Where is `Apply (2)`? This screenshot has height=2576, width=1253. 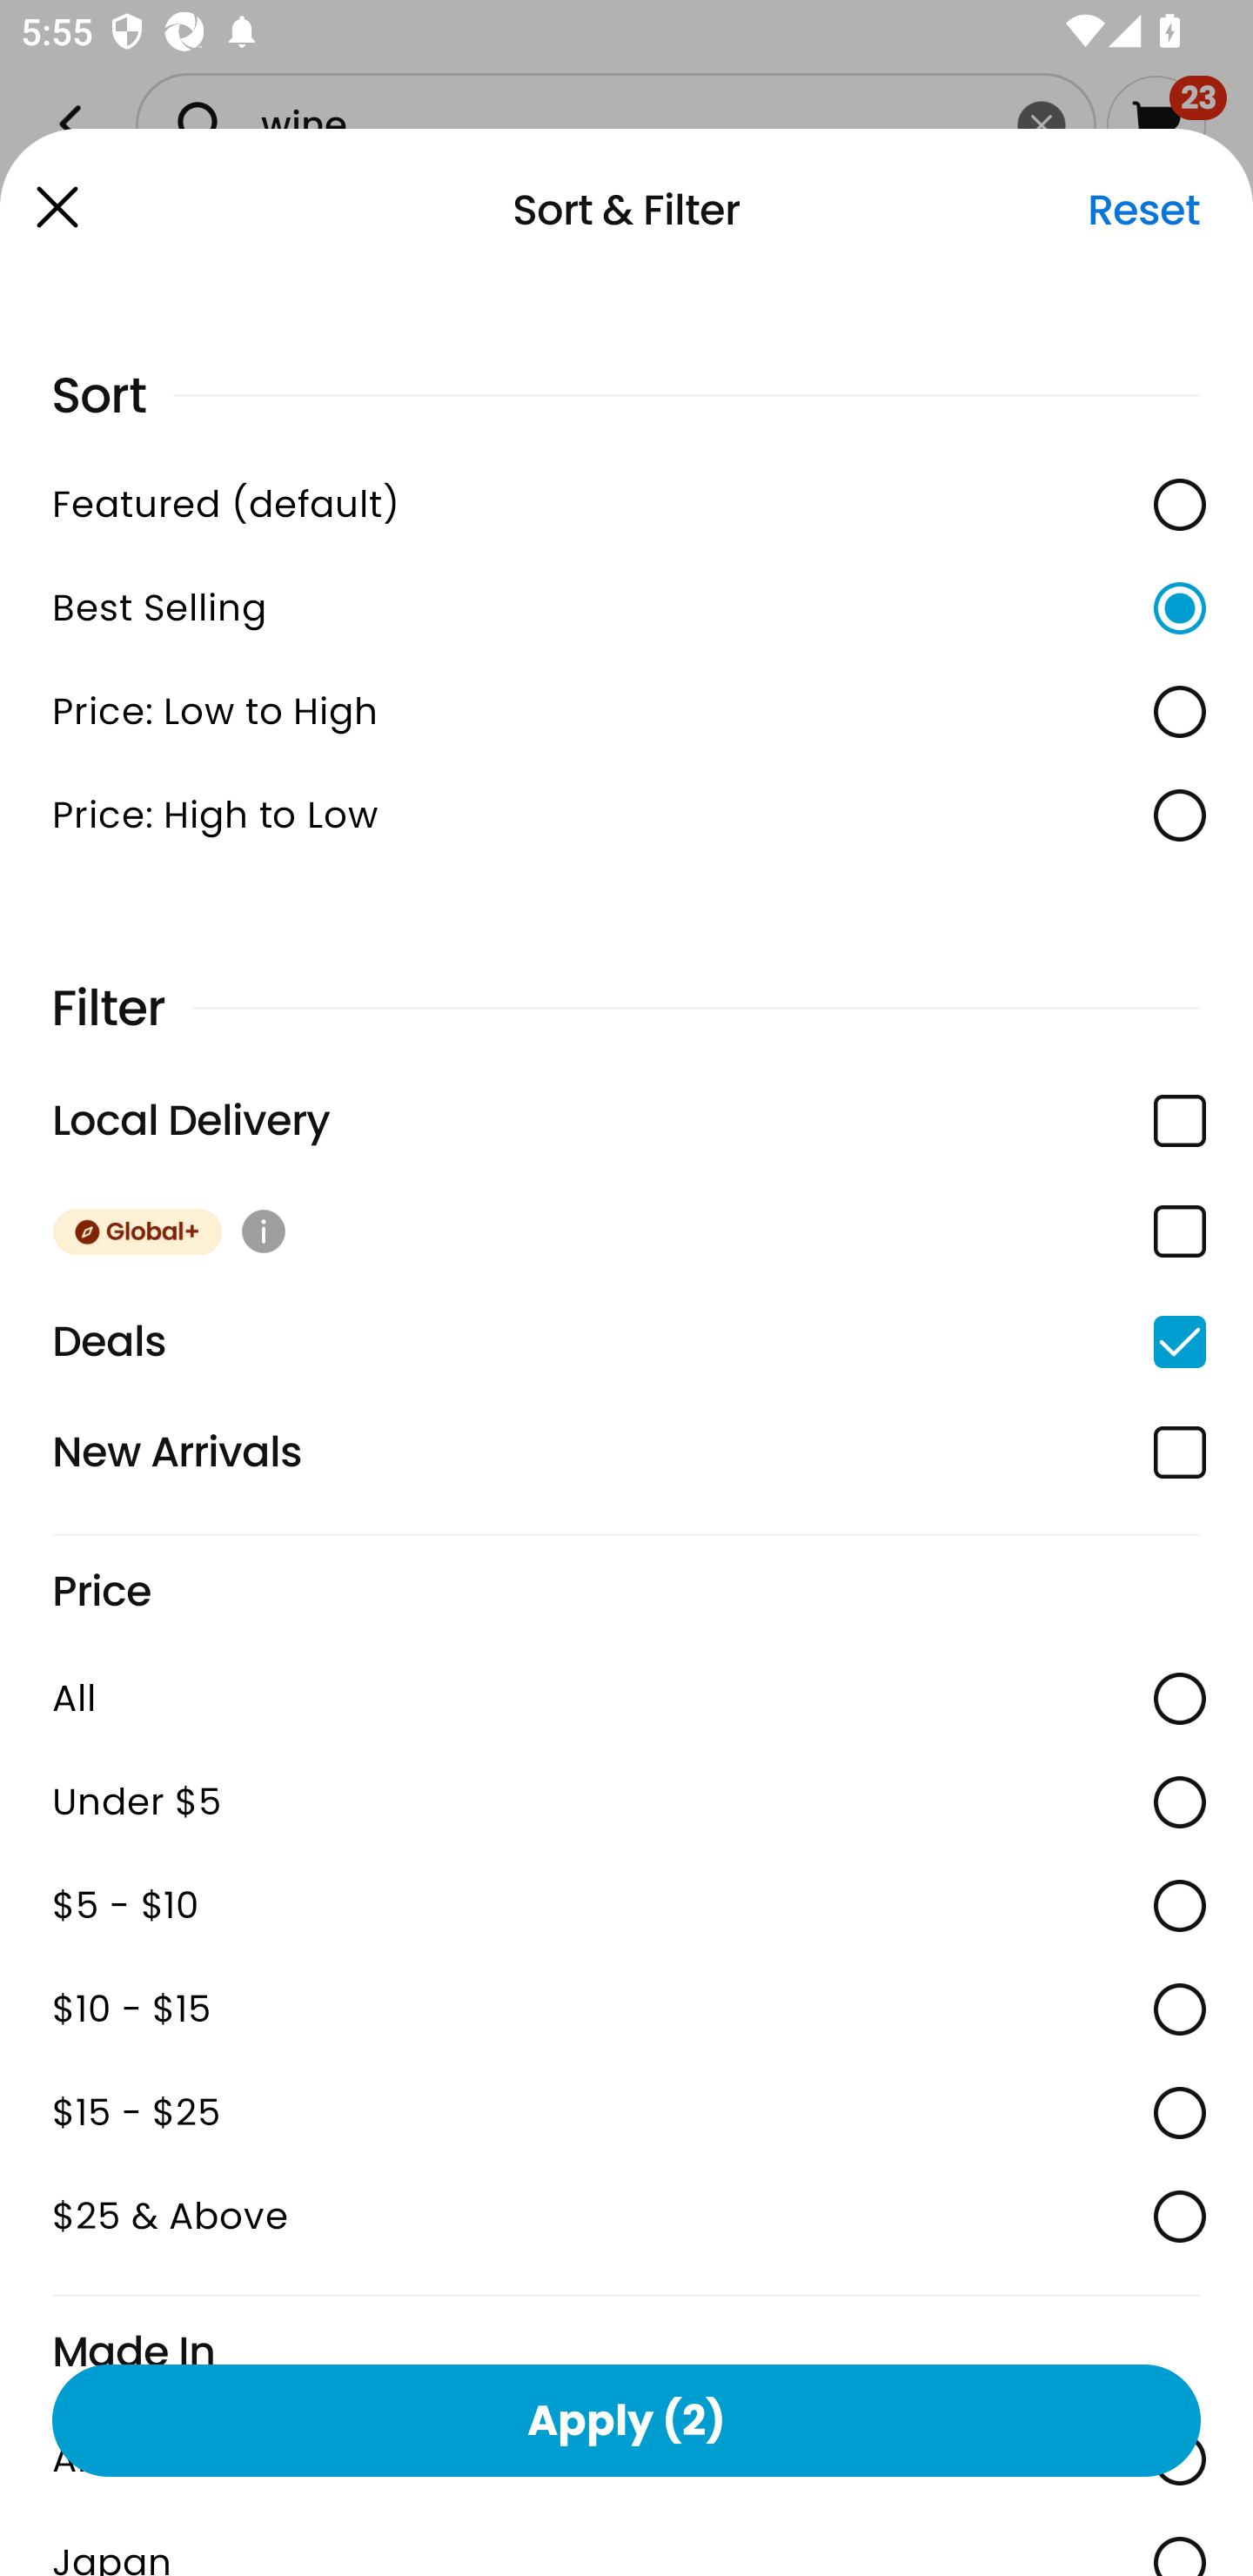 Apply (2) is located at coordinates (626, 2419).